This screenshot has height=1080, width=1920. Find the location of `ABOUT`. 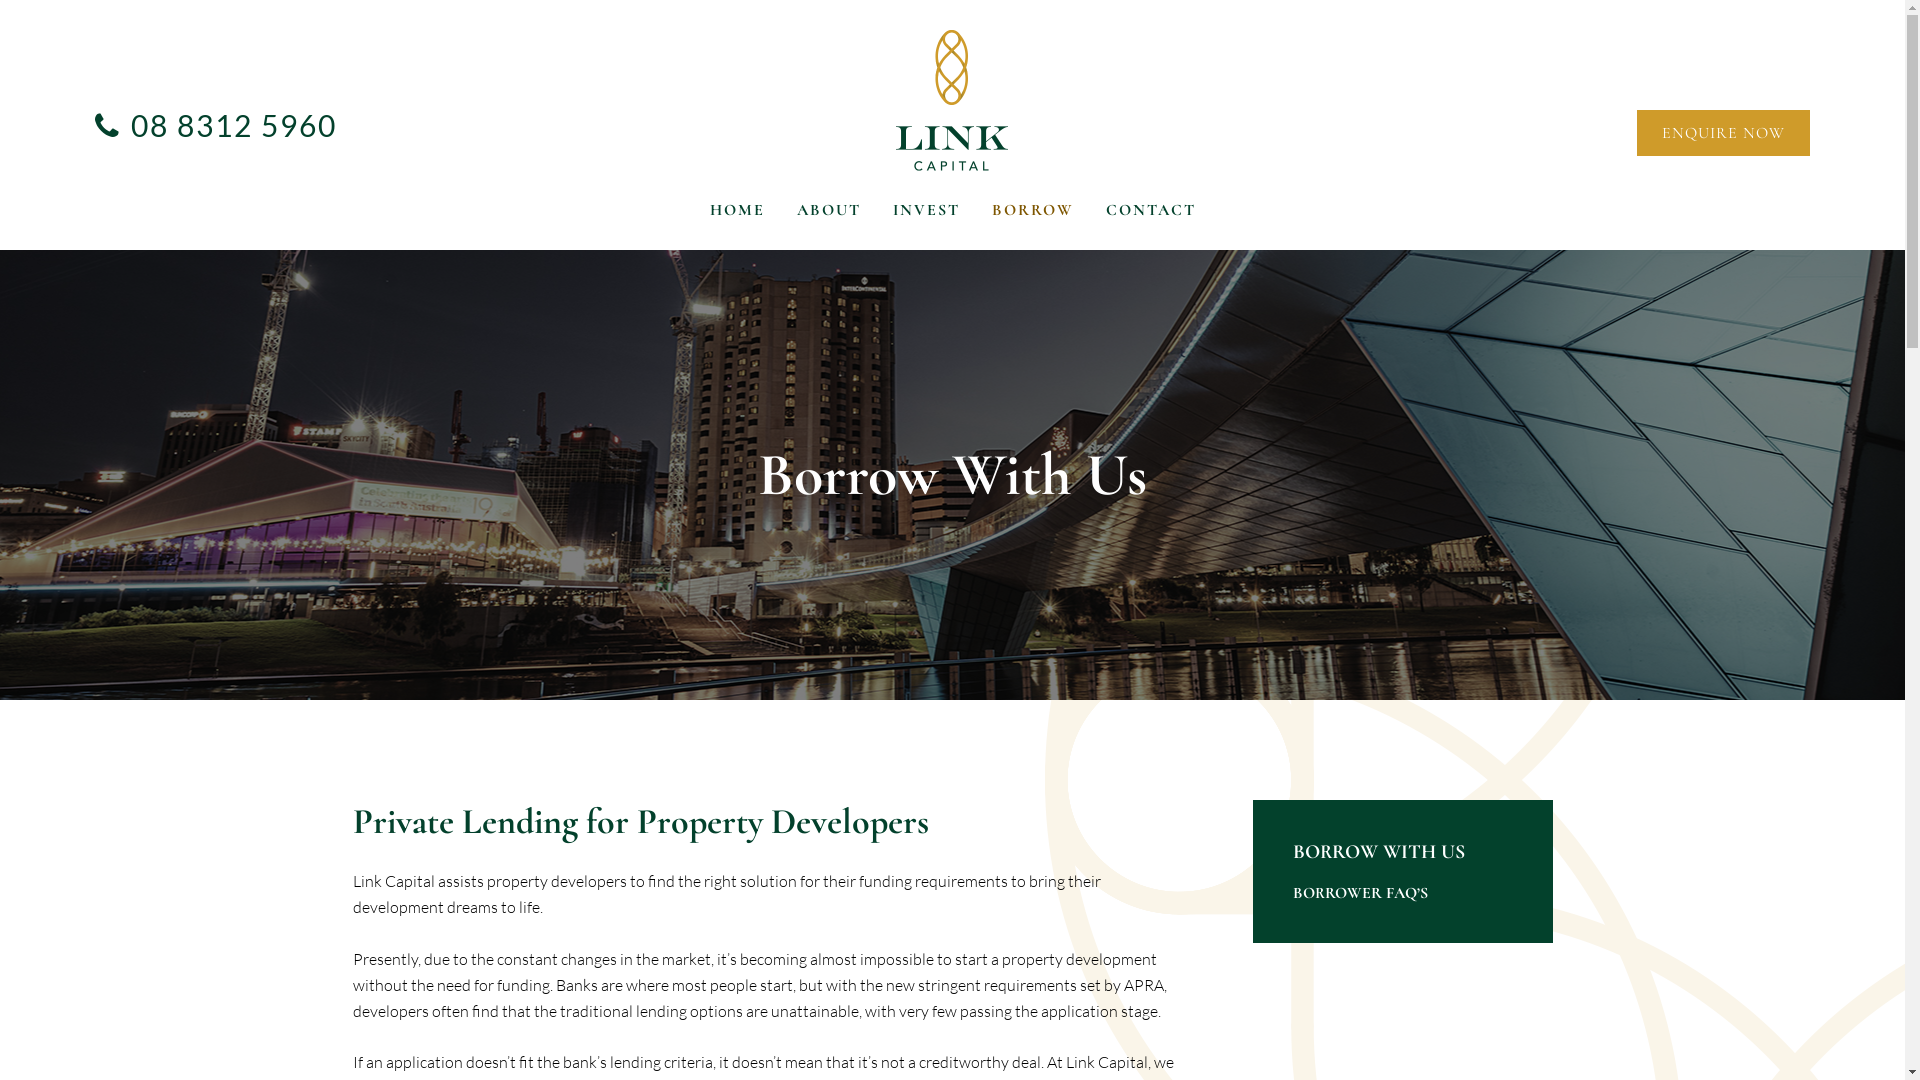

ABOUT is located at coordinates (829, 226).